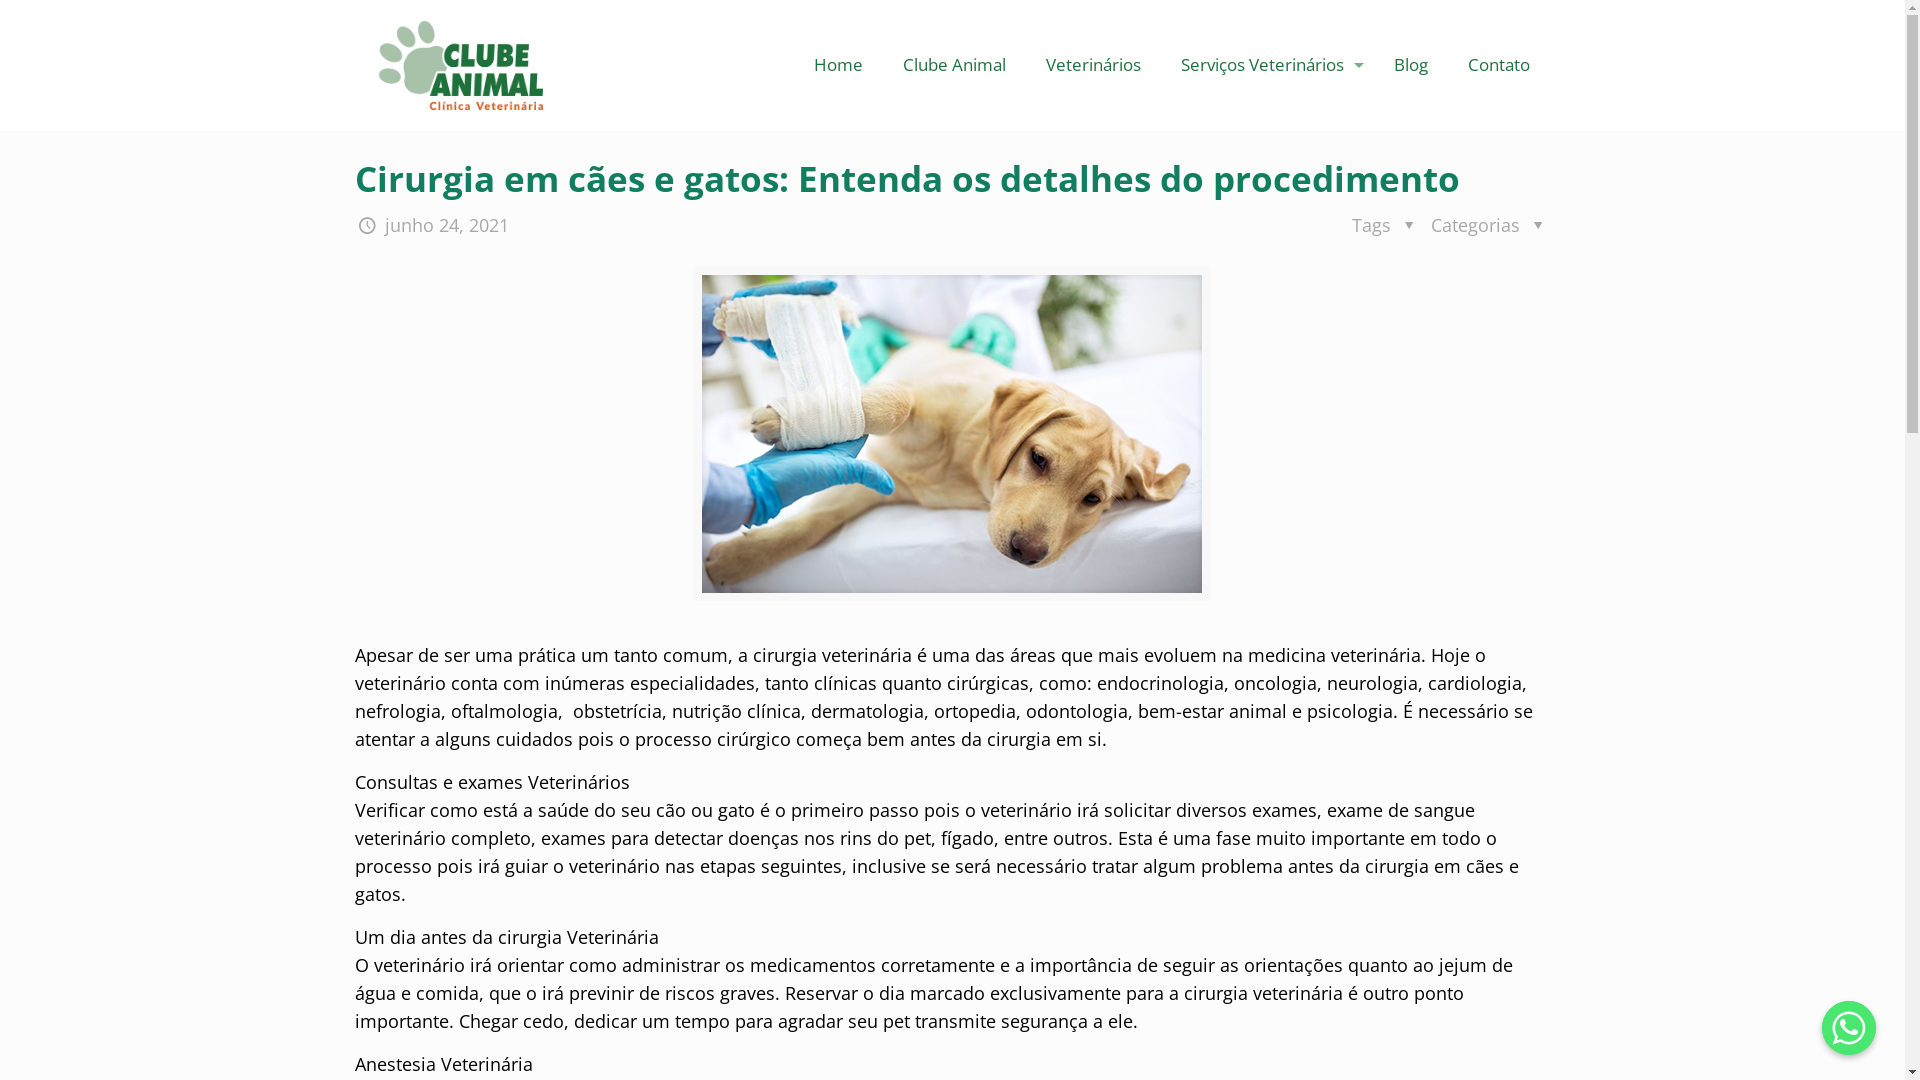 This screenshot has width=1920, height=1080. Describe the element at coordinates (954, 65) in the screenshot. I see `Clube Animal` at that location.